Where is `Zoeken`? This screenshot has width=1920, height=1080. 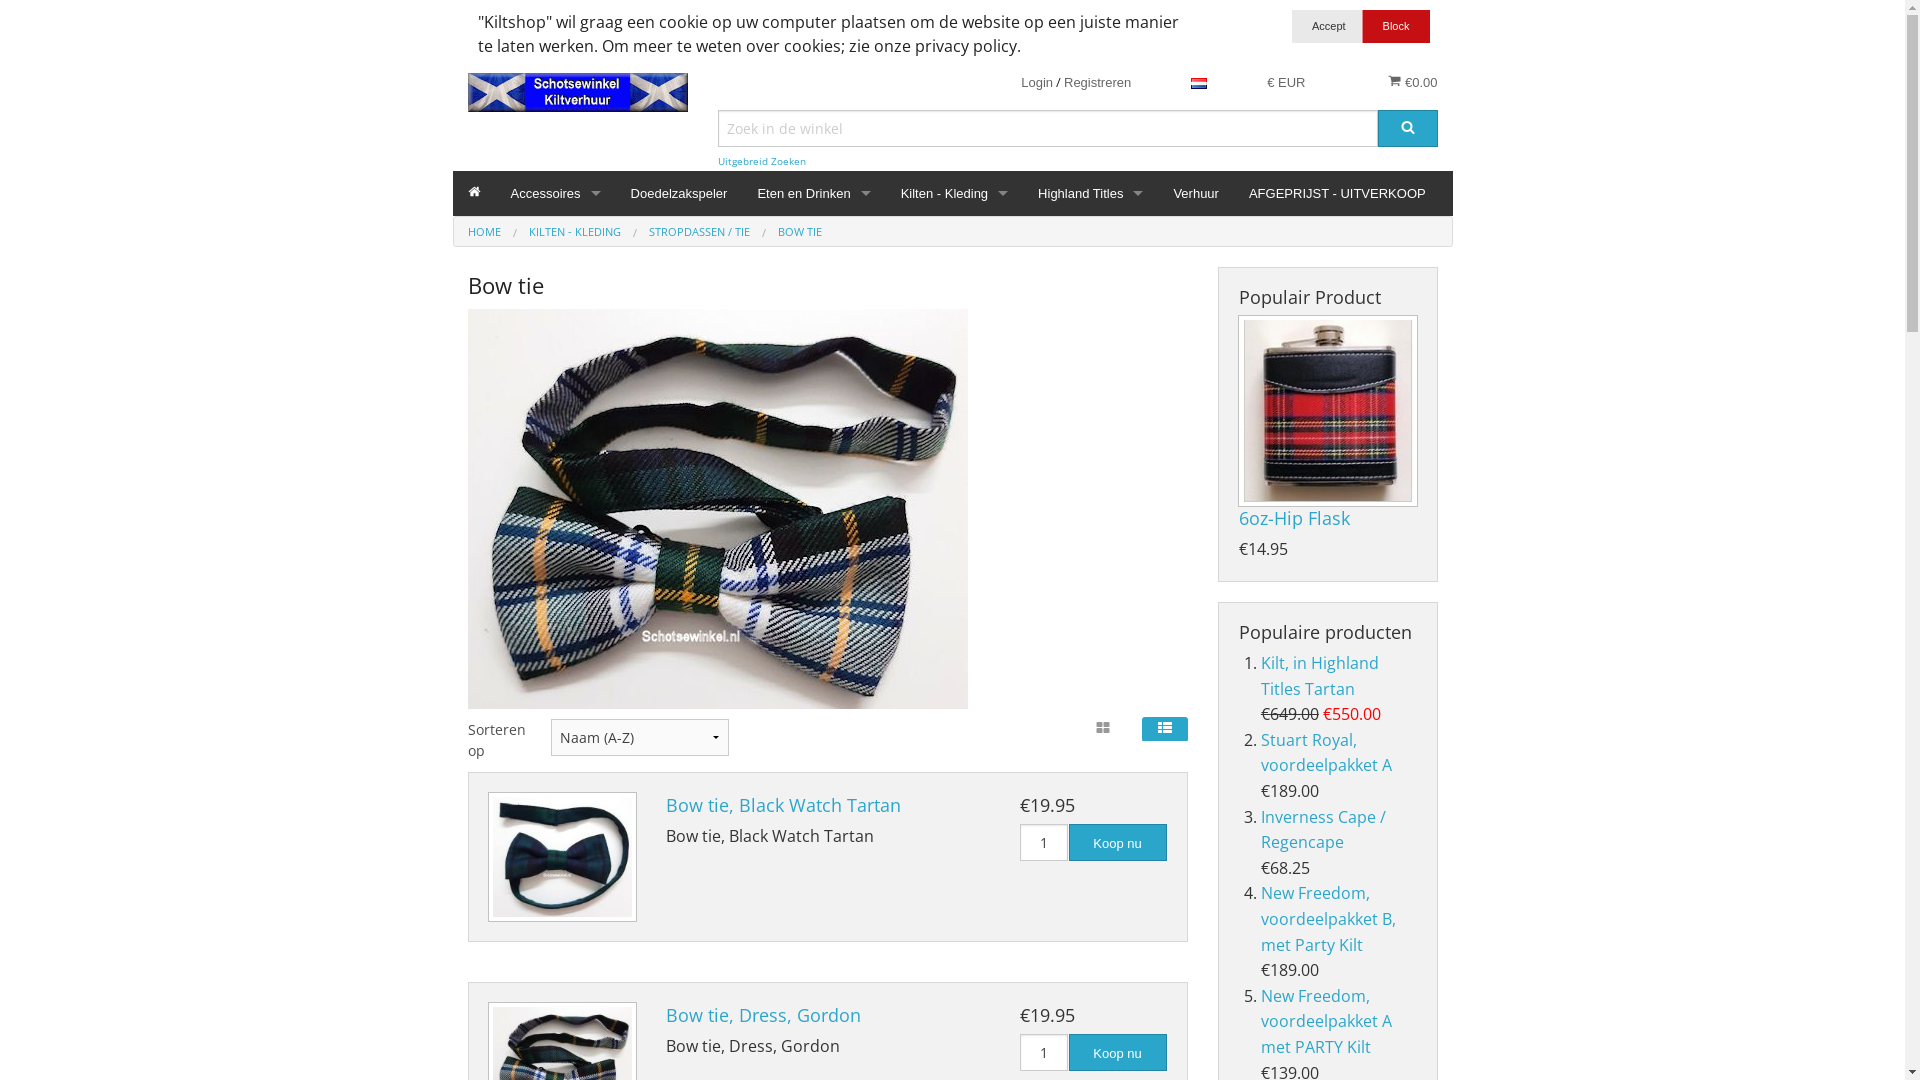
Zoeken is located at coordinates (1408, 128).